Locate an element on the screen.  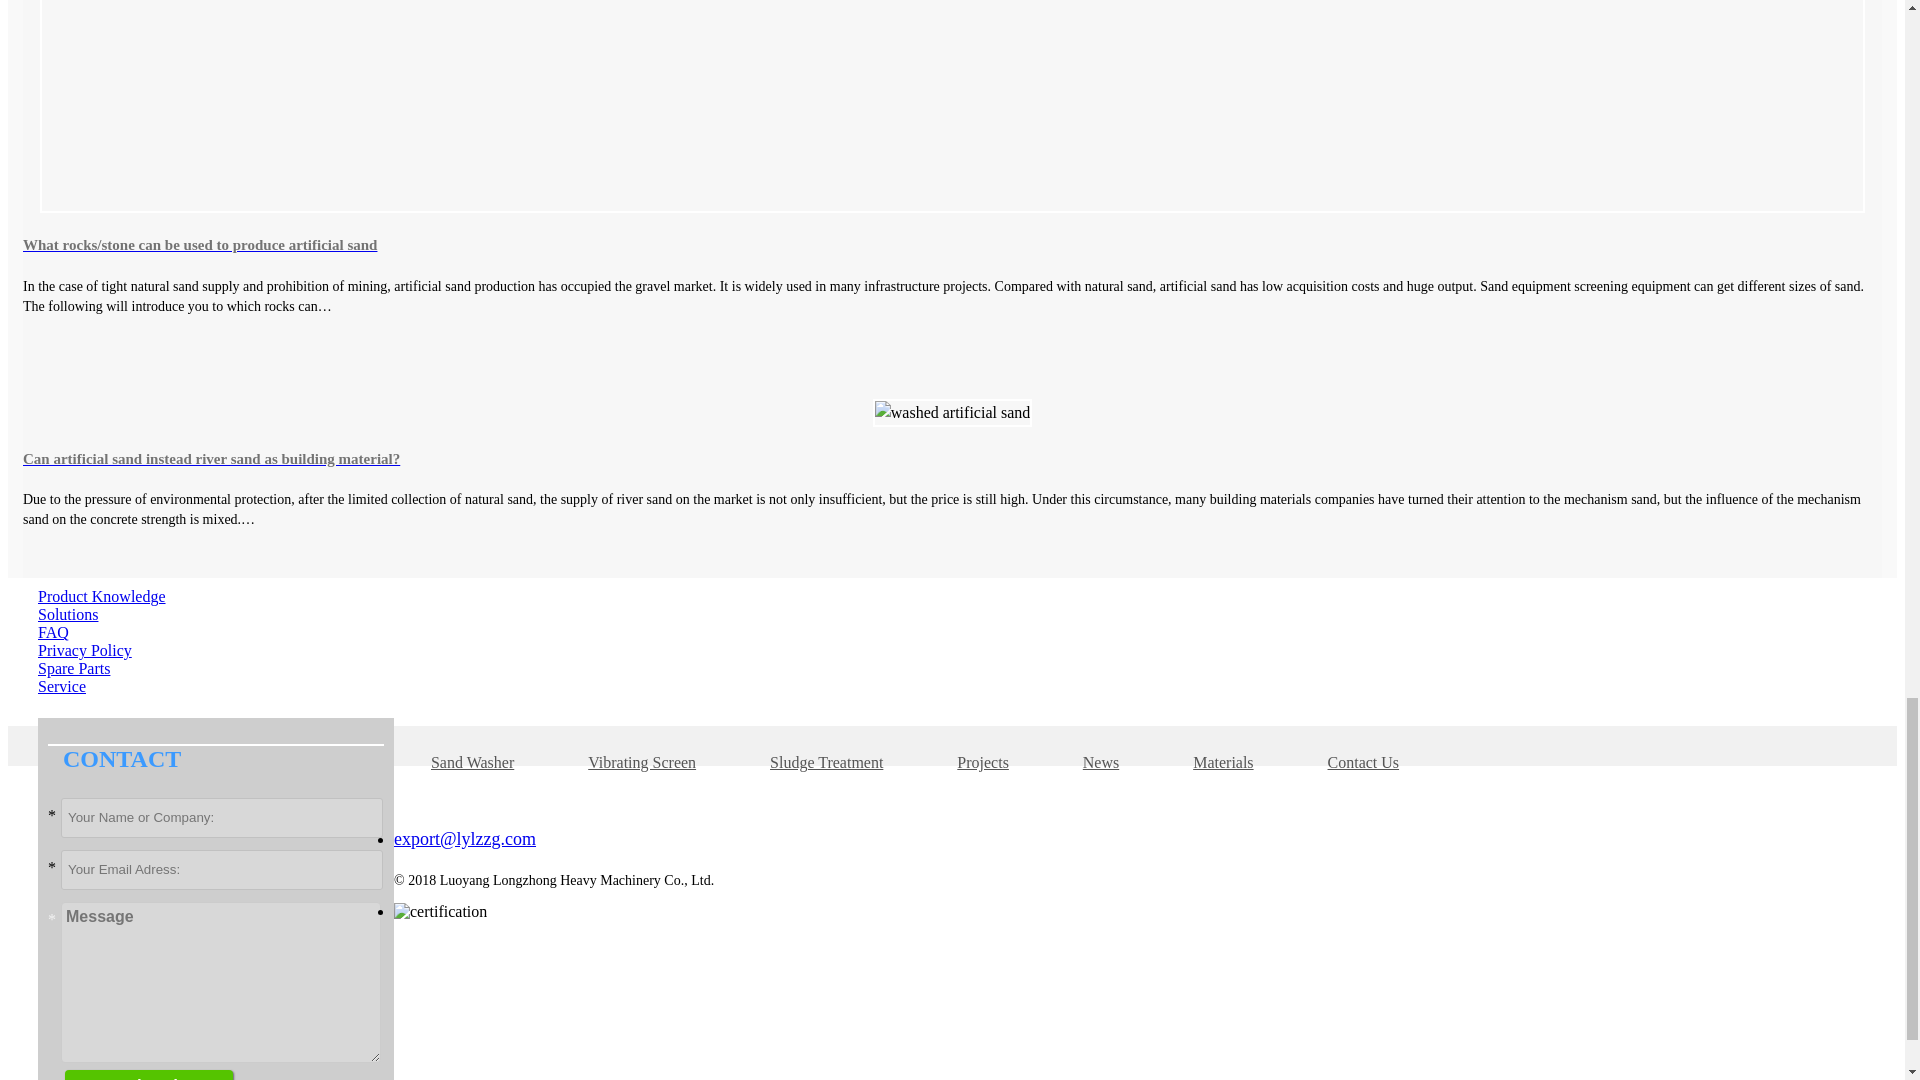
Spare Parts is located at coordinates (74, 668).